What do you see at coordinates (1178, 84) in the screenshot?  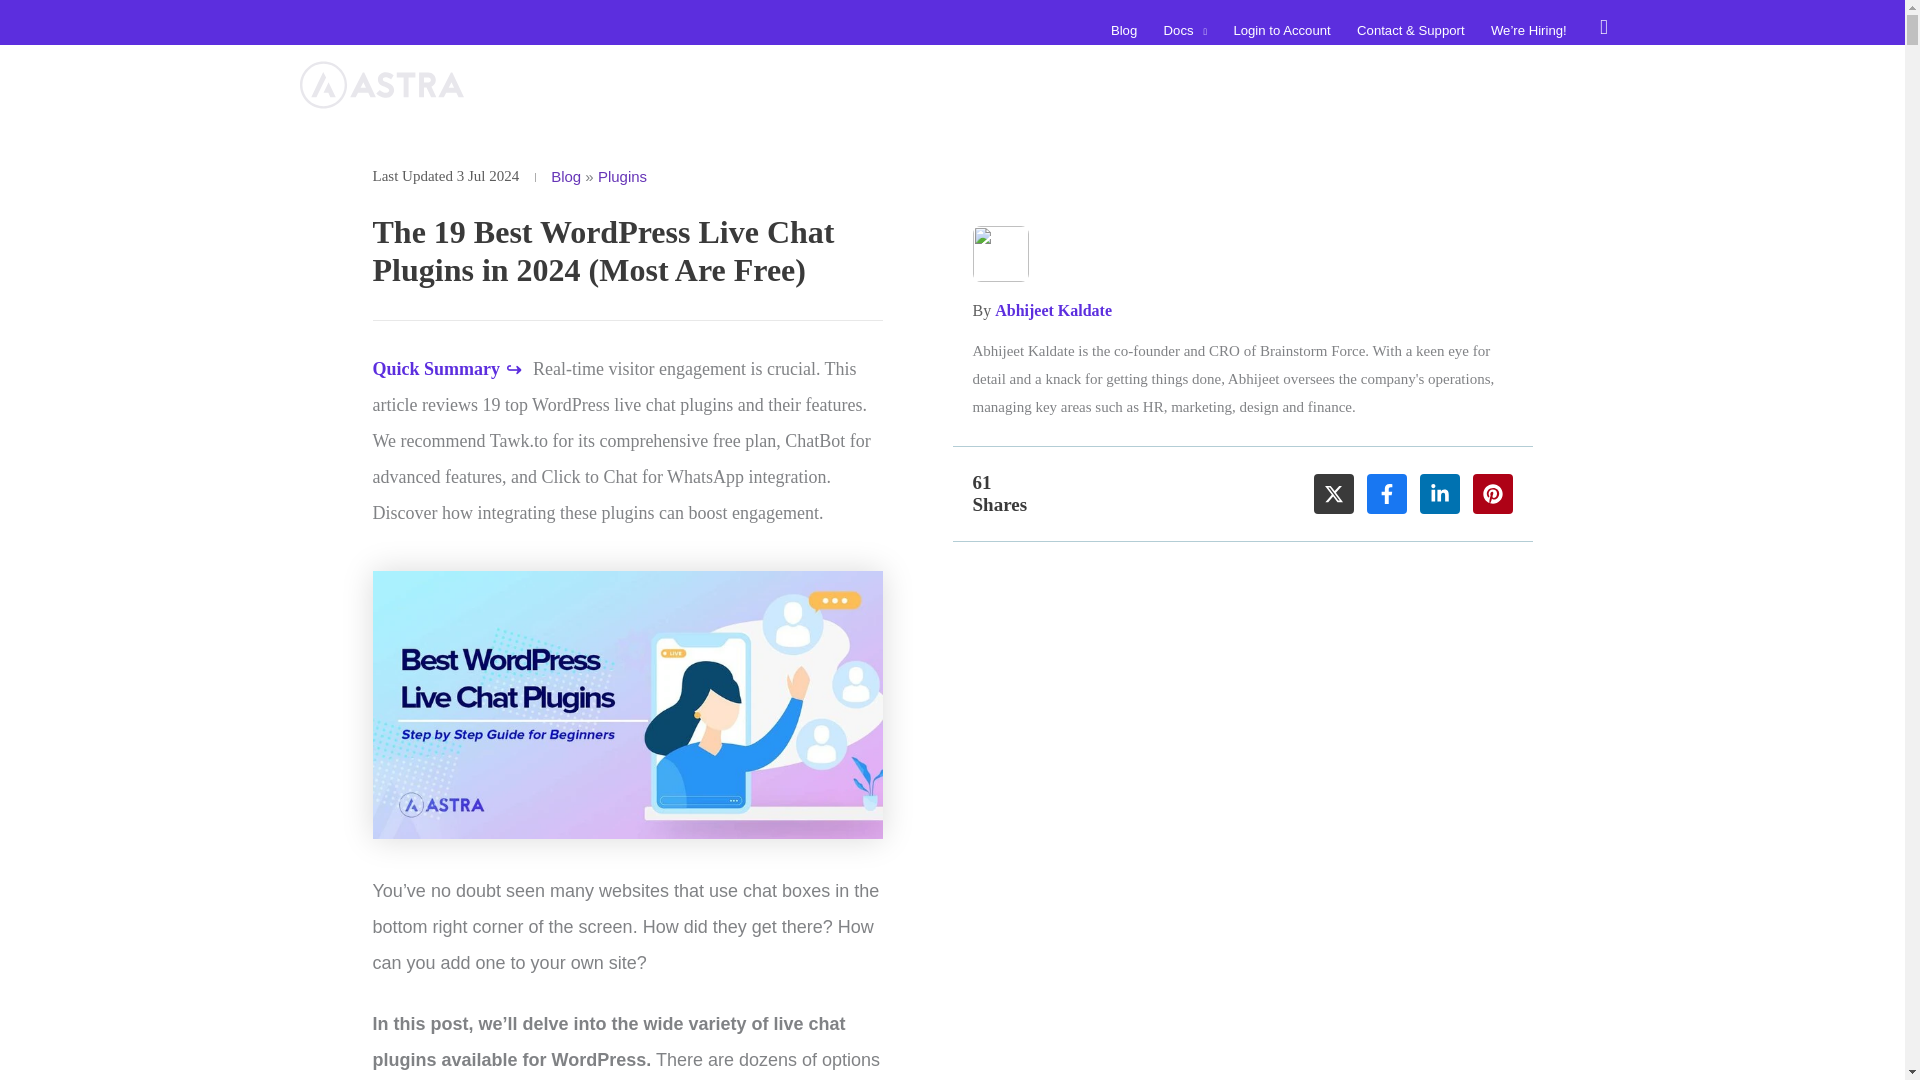 I see `WooCommerce` at bounding box center [1178, 84].